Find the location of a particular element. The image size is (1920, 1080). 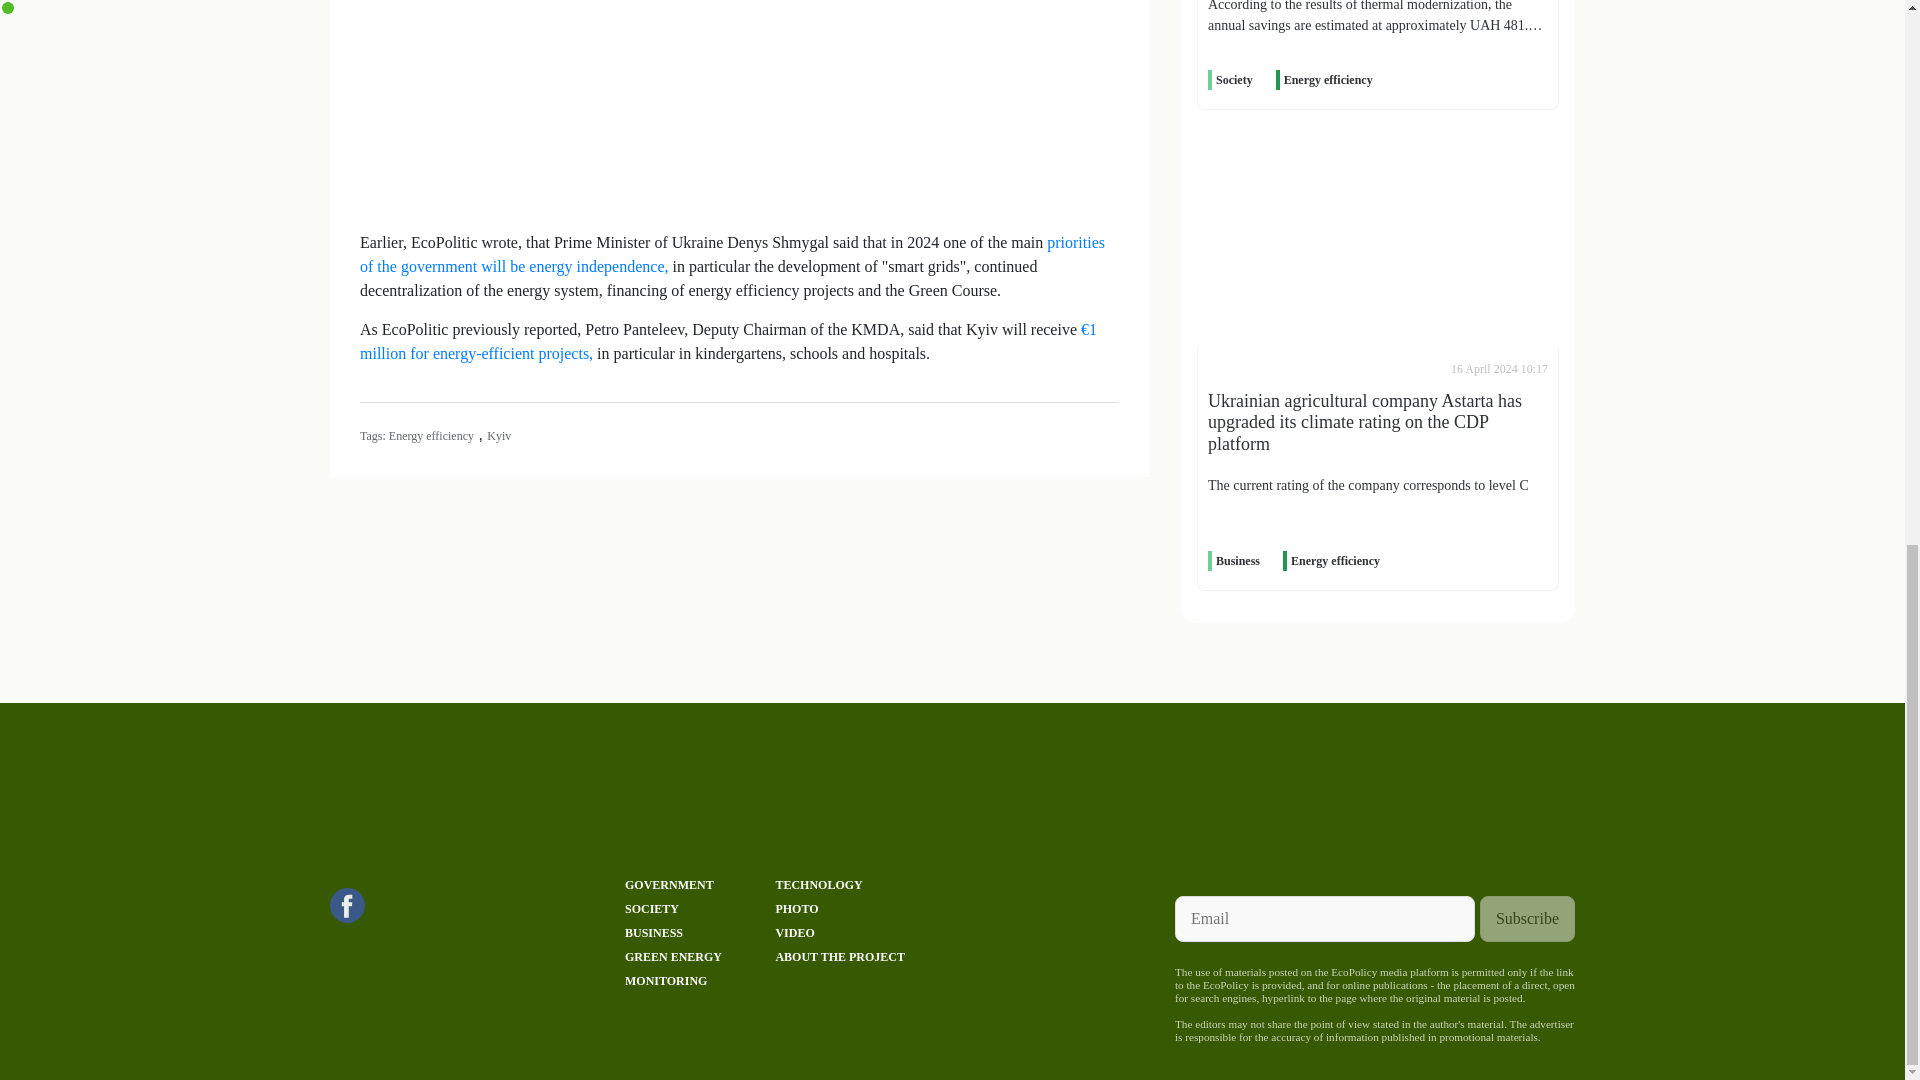

Society is located at coordinates (1234, 80).